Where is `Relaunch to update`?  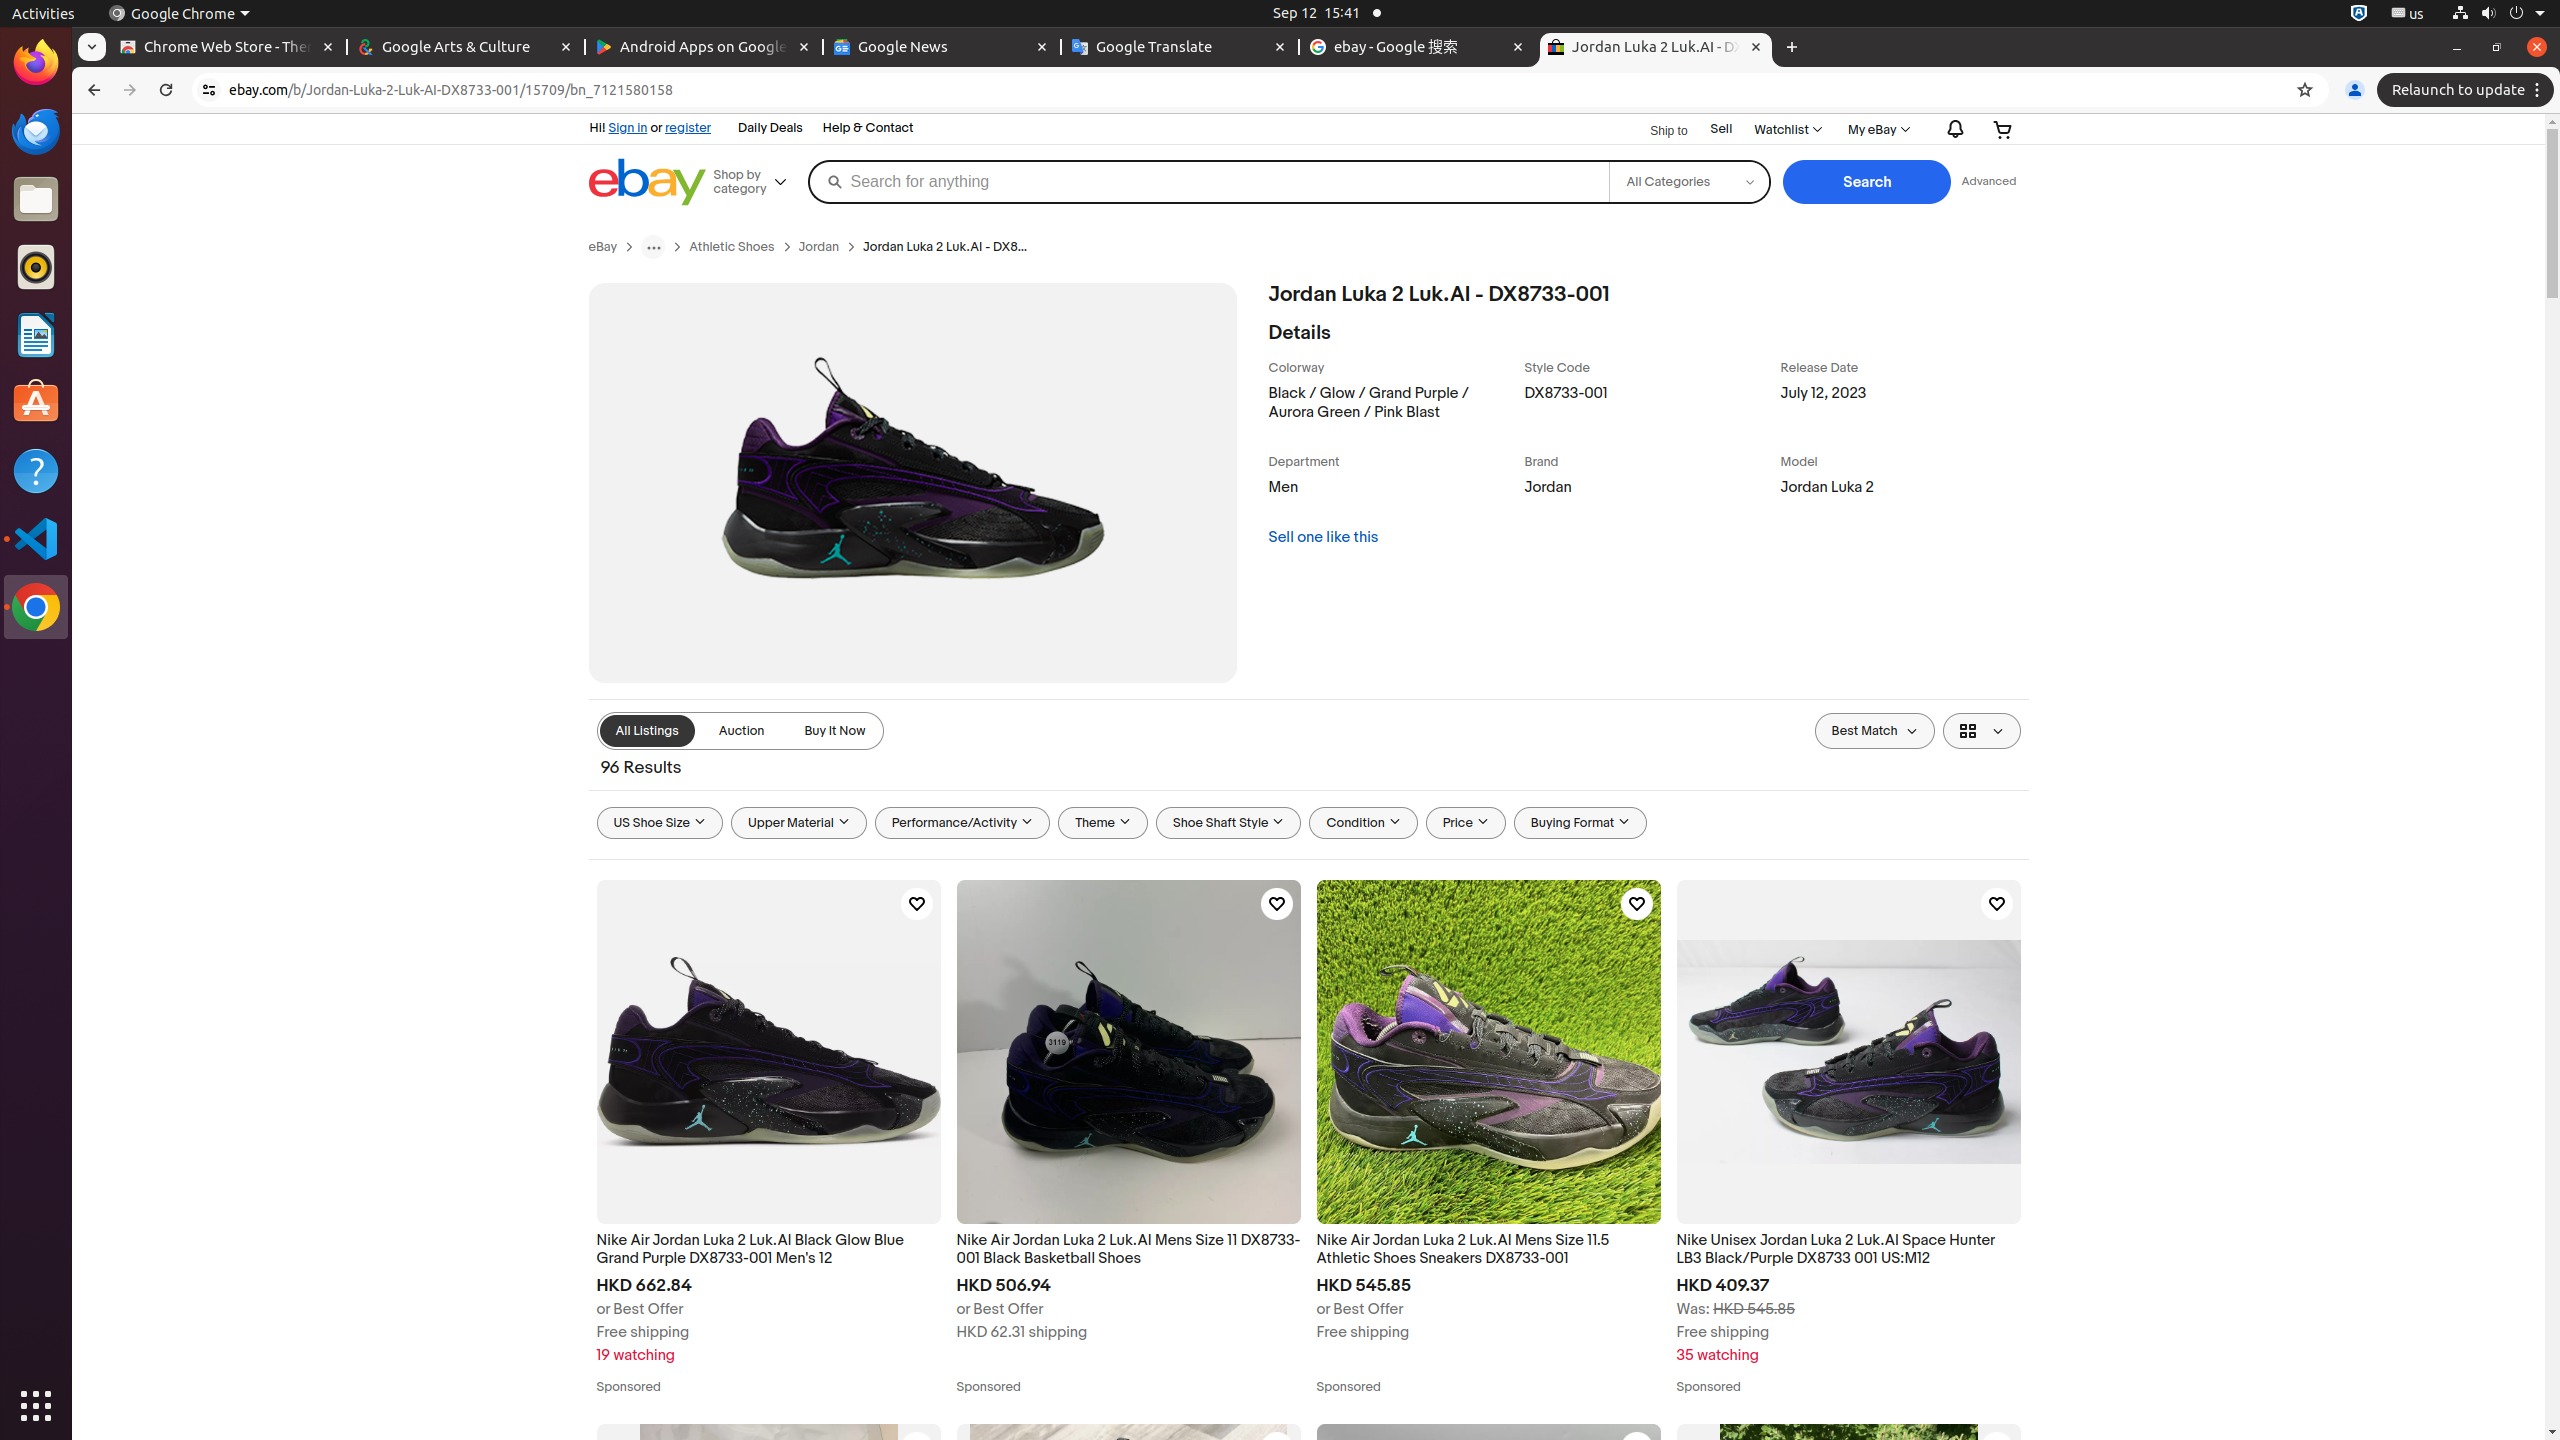 Relaunch to update is located at coordinates (2468, 90).